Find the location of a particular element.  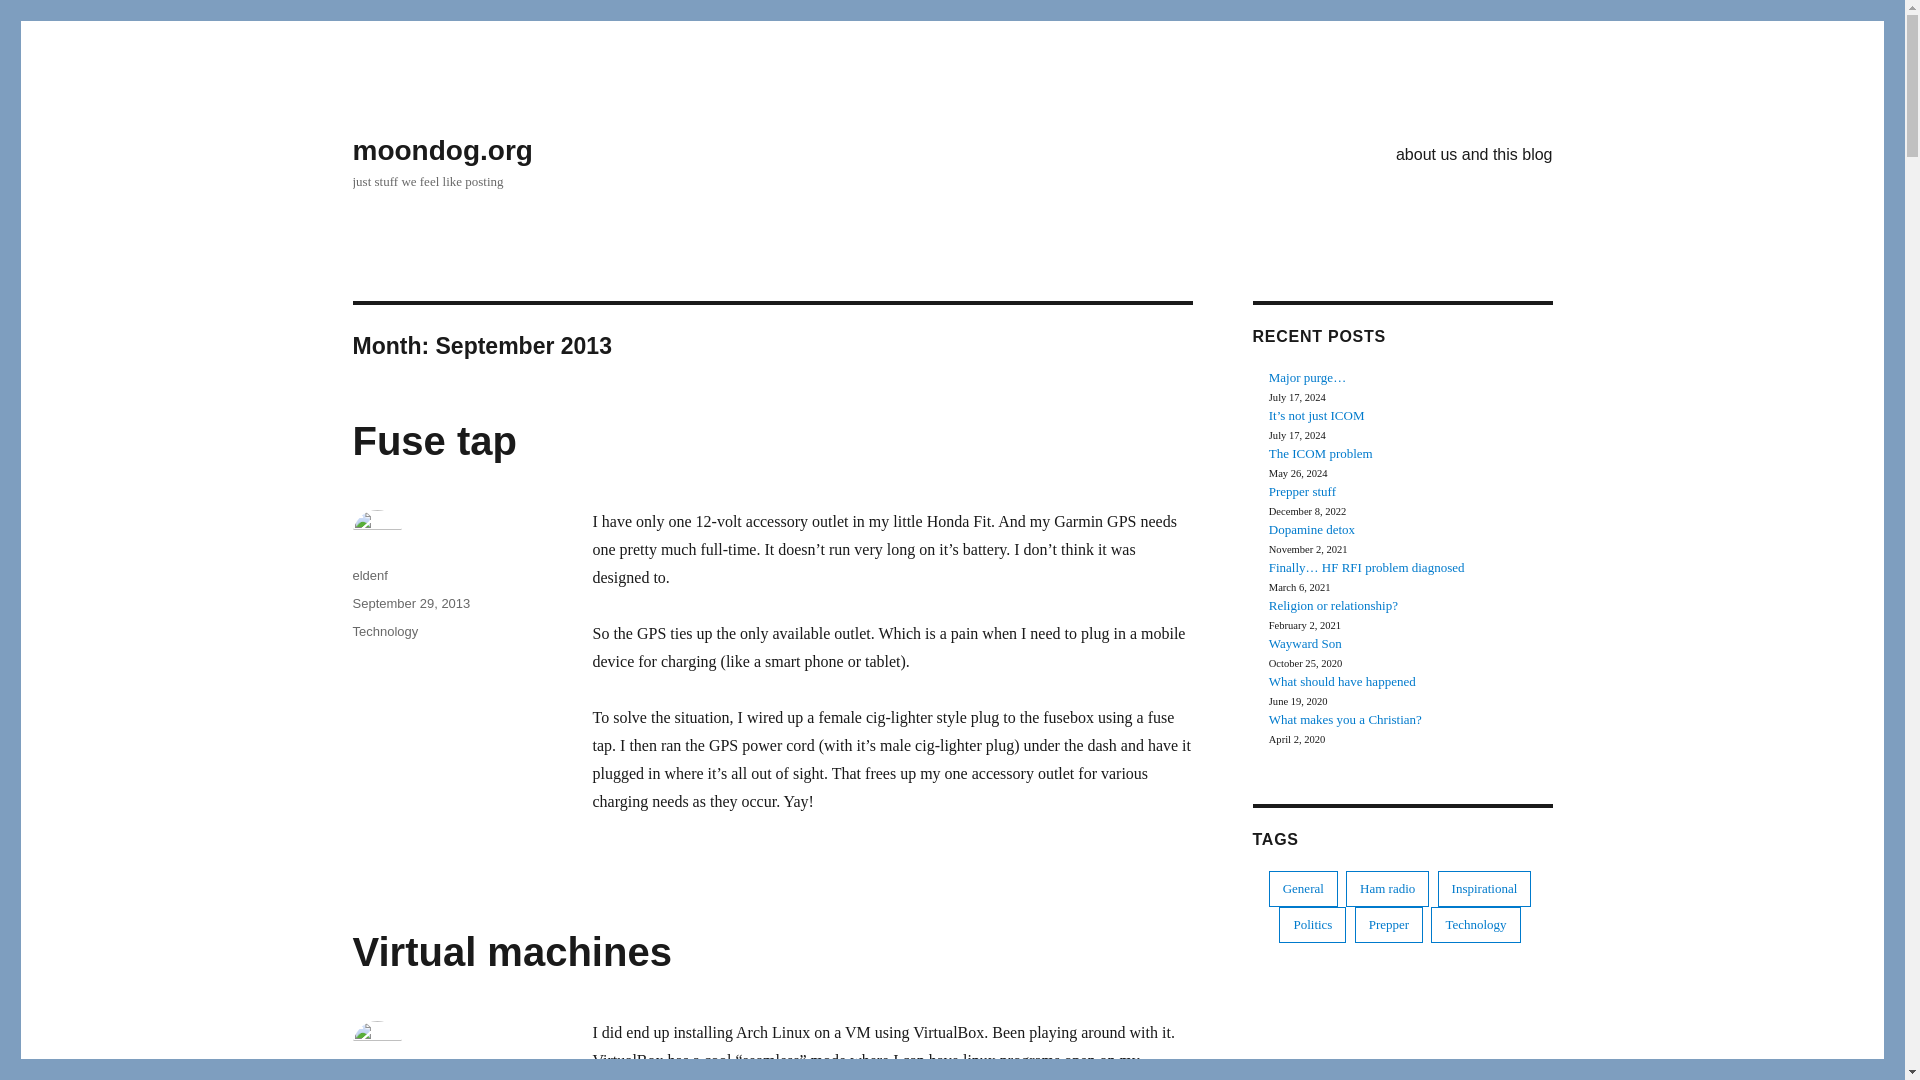

September 29, 2013 is located at coordinates (410, 604).